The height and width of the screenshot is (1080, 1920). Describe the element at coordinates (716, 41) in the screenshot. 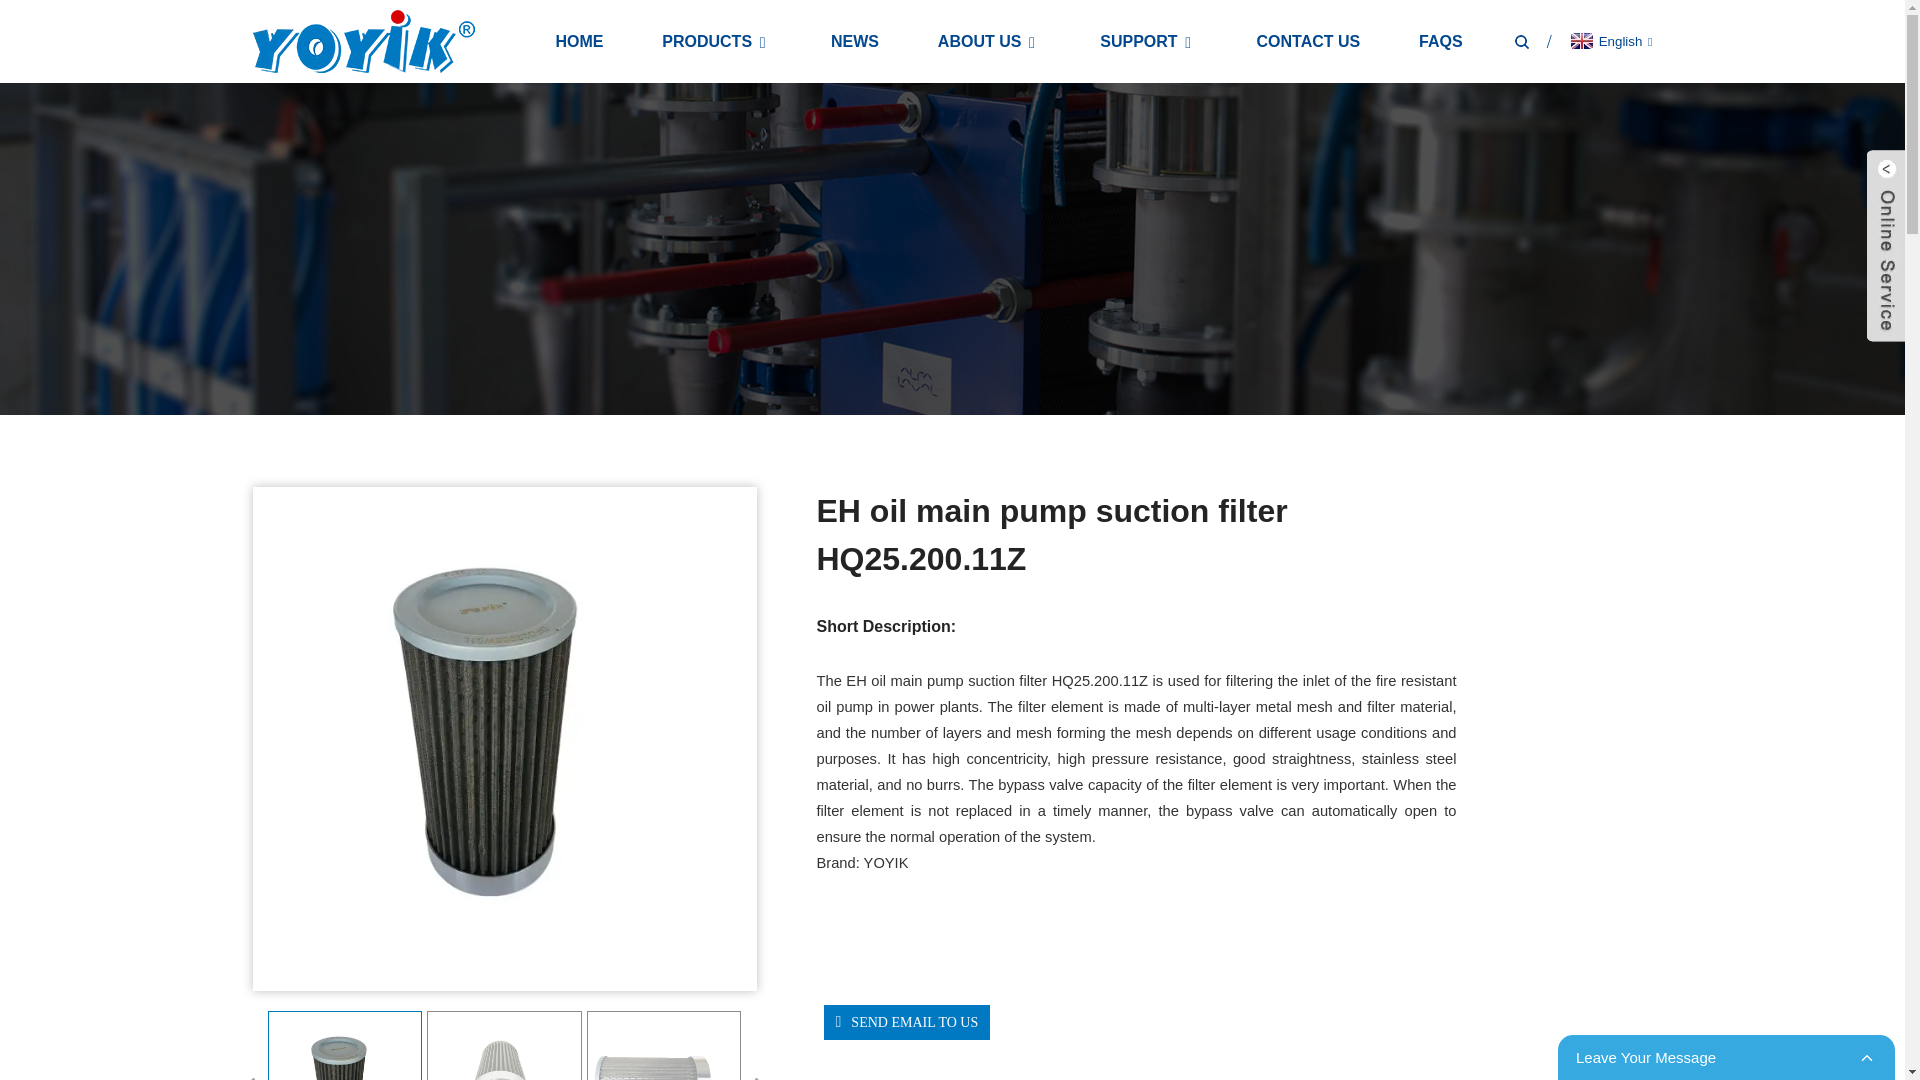

I see `PRODUCTS` at that location.